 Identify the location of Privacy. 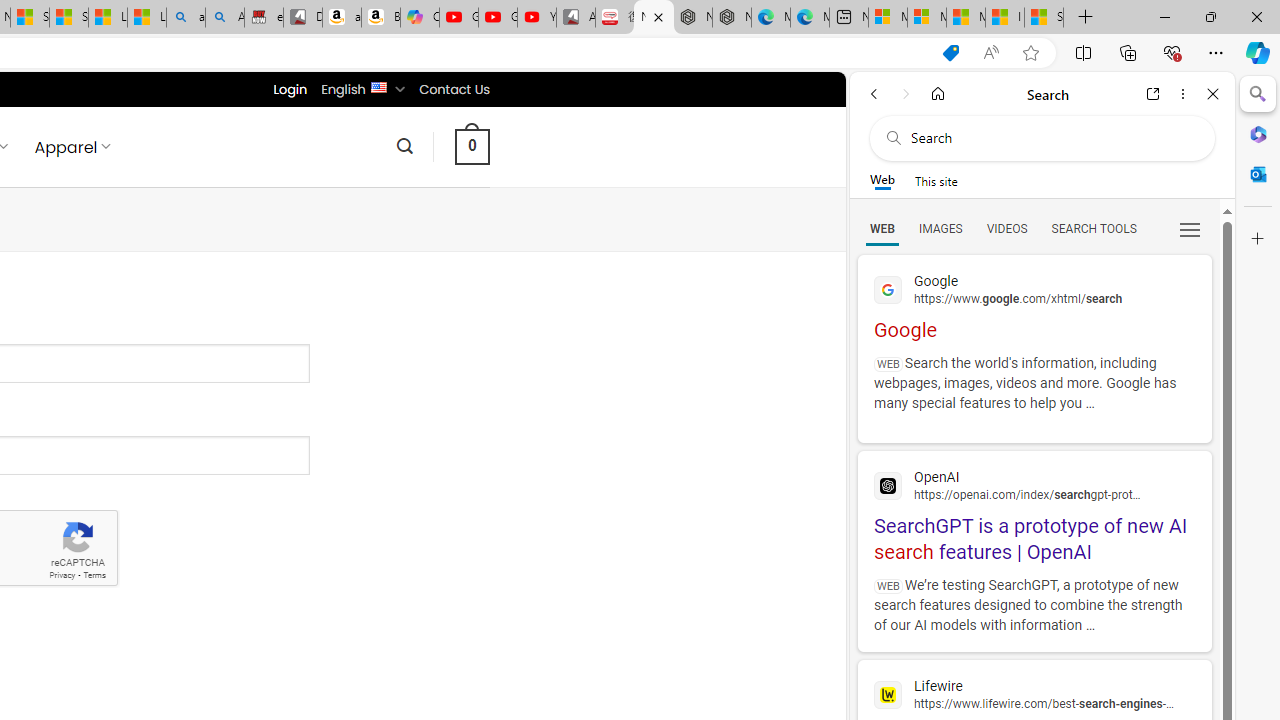
(62, 576).